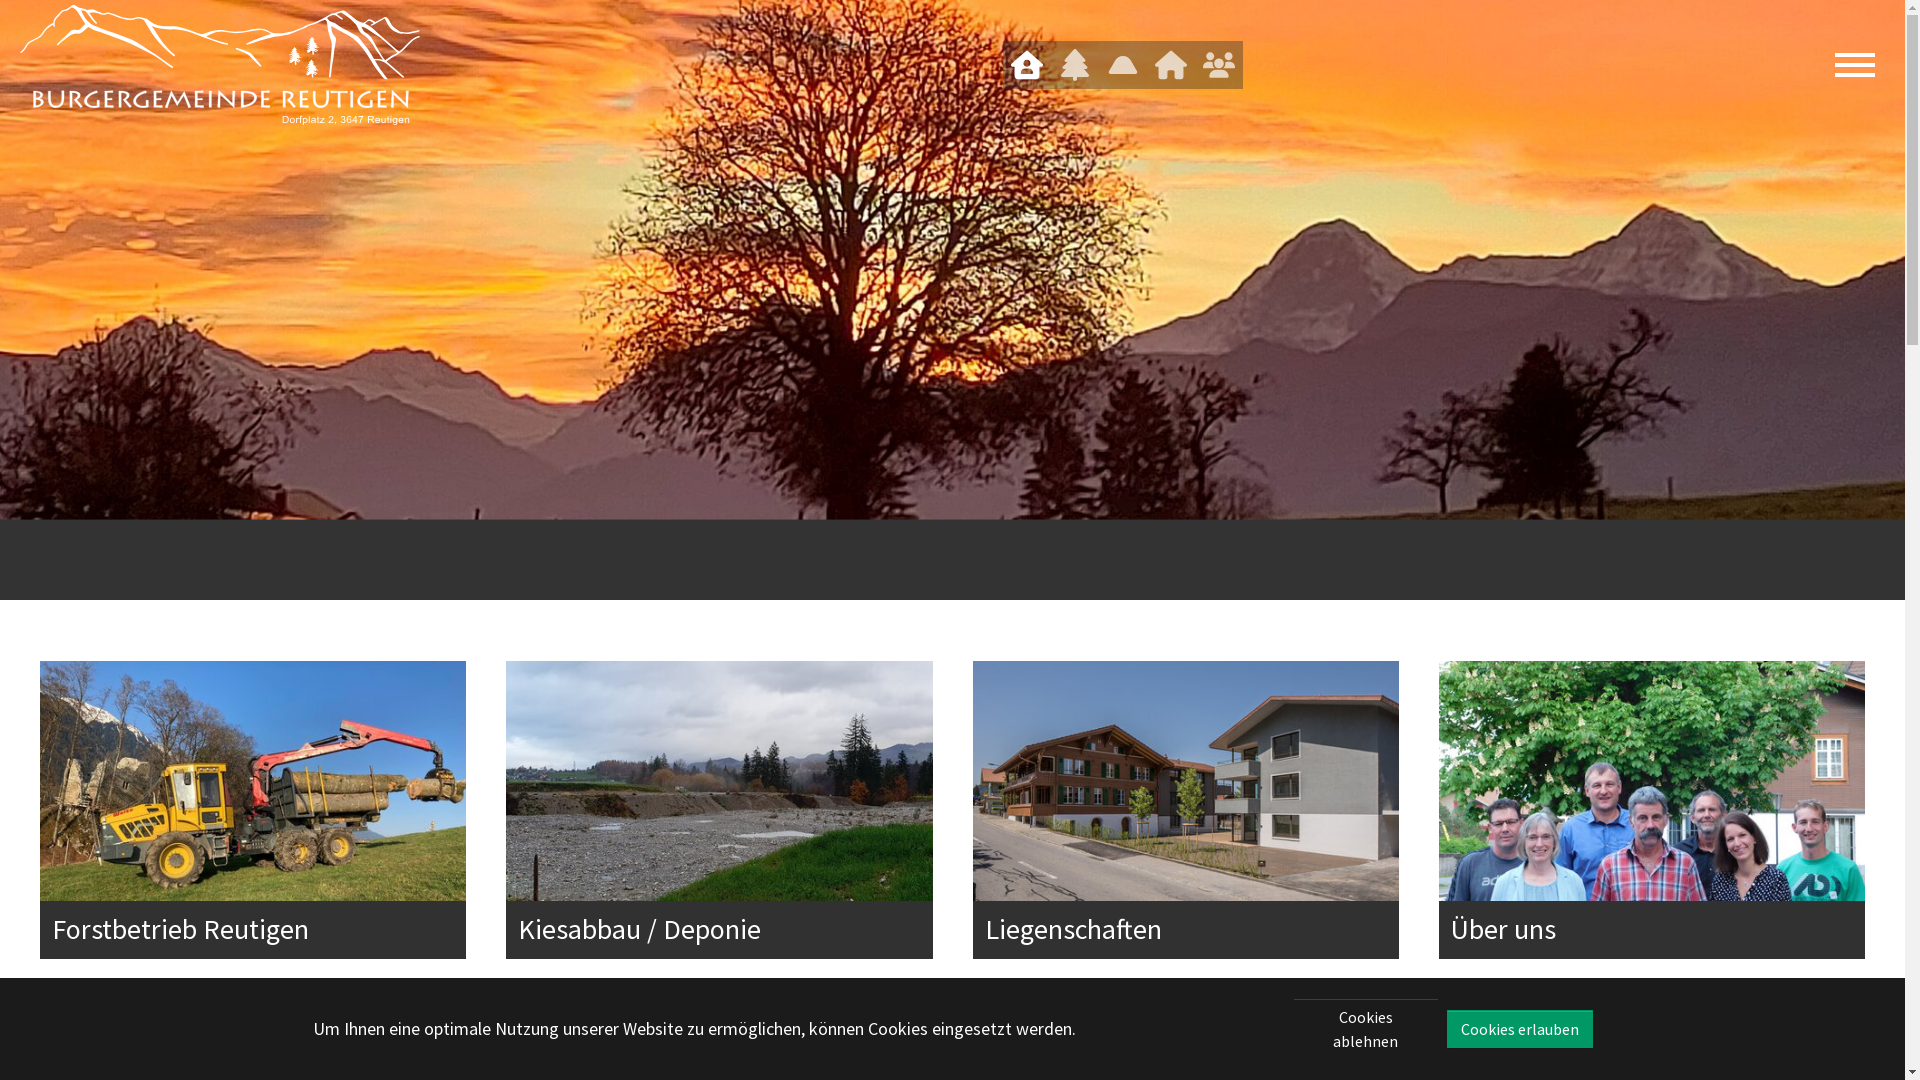 This screenshot has height=1080, width=1920. I want to click on Forstbetrieb Reutigen, so click(180, 929).